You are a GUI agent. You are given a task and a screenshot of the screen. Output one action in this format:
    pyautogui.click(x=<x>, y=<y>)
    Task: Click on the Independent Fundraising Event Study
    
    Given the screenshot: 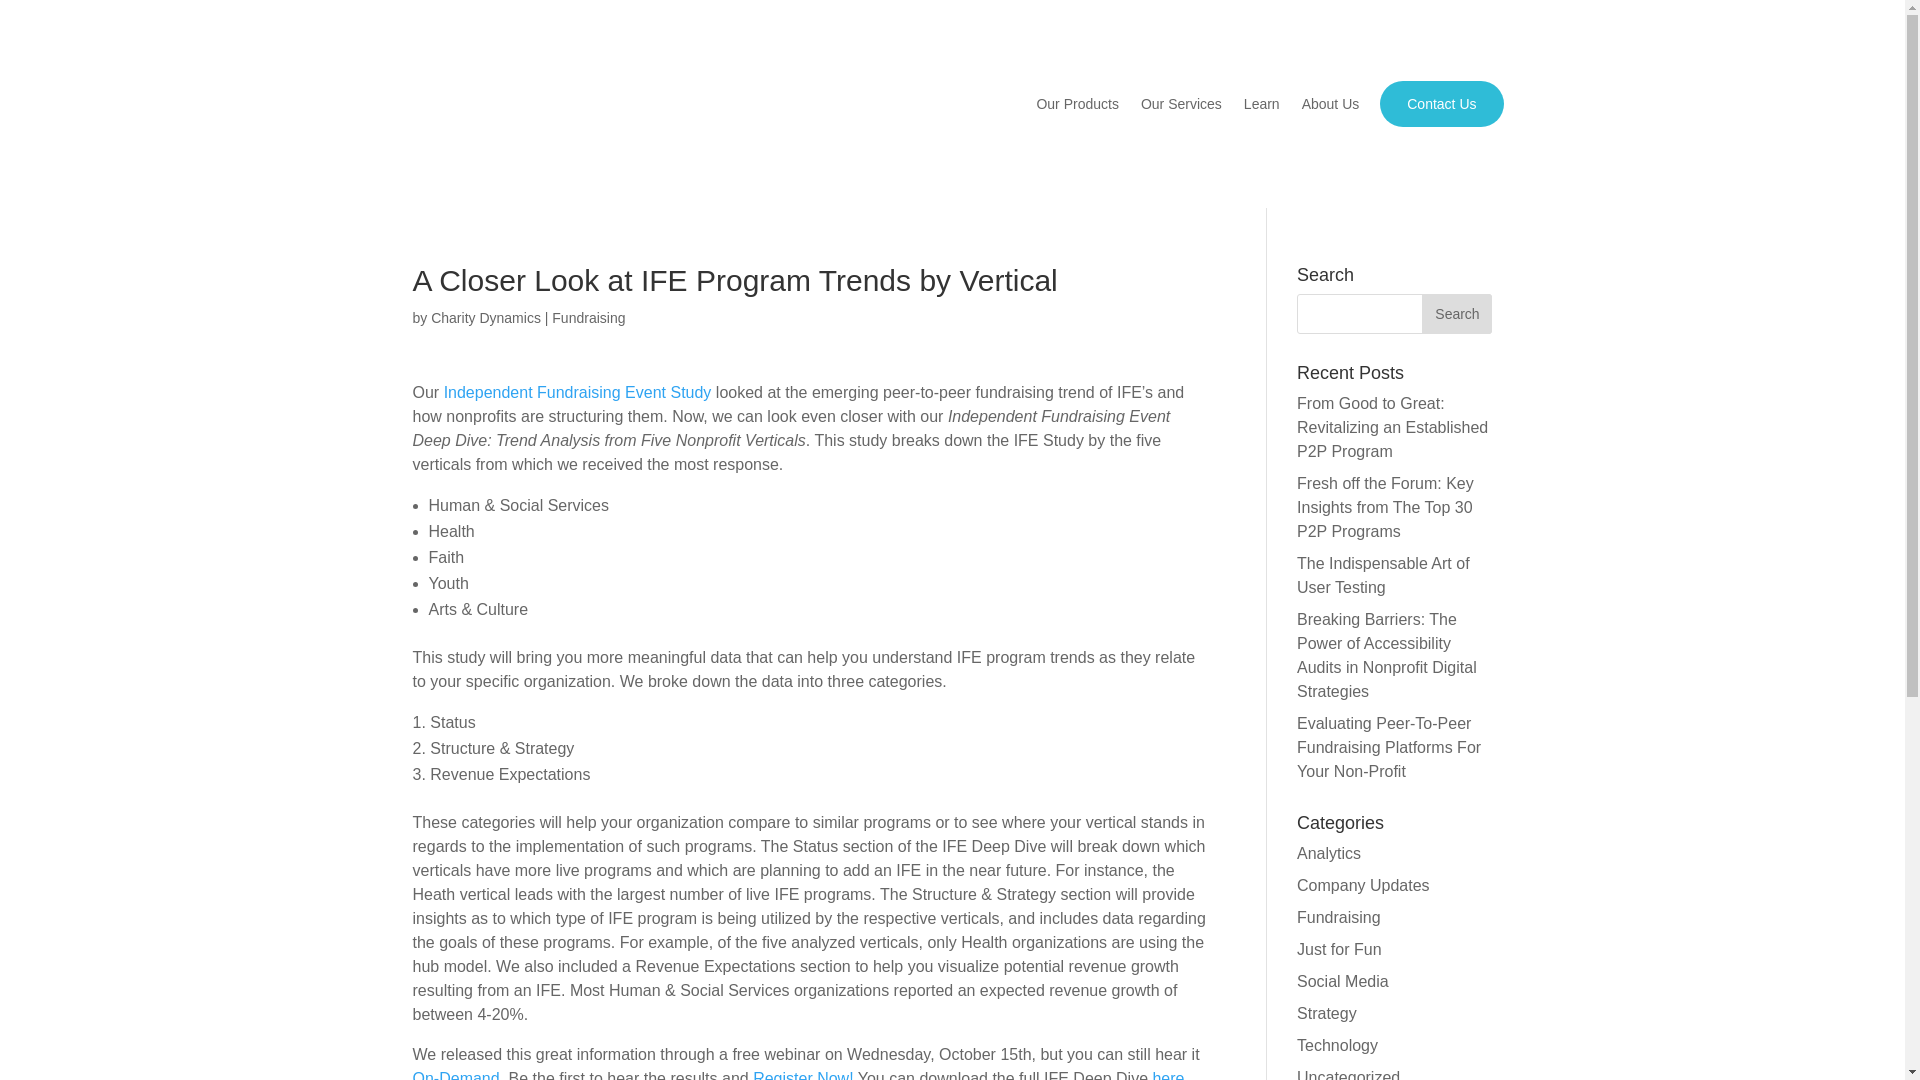 What is the action you would take?
    pyautogui.click(x=578, y=392)
    